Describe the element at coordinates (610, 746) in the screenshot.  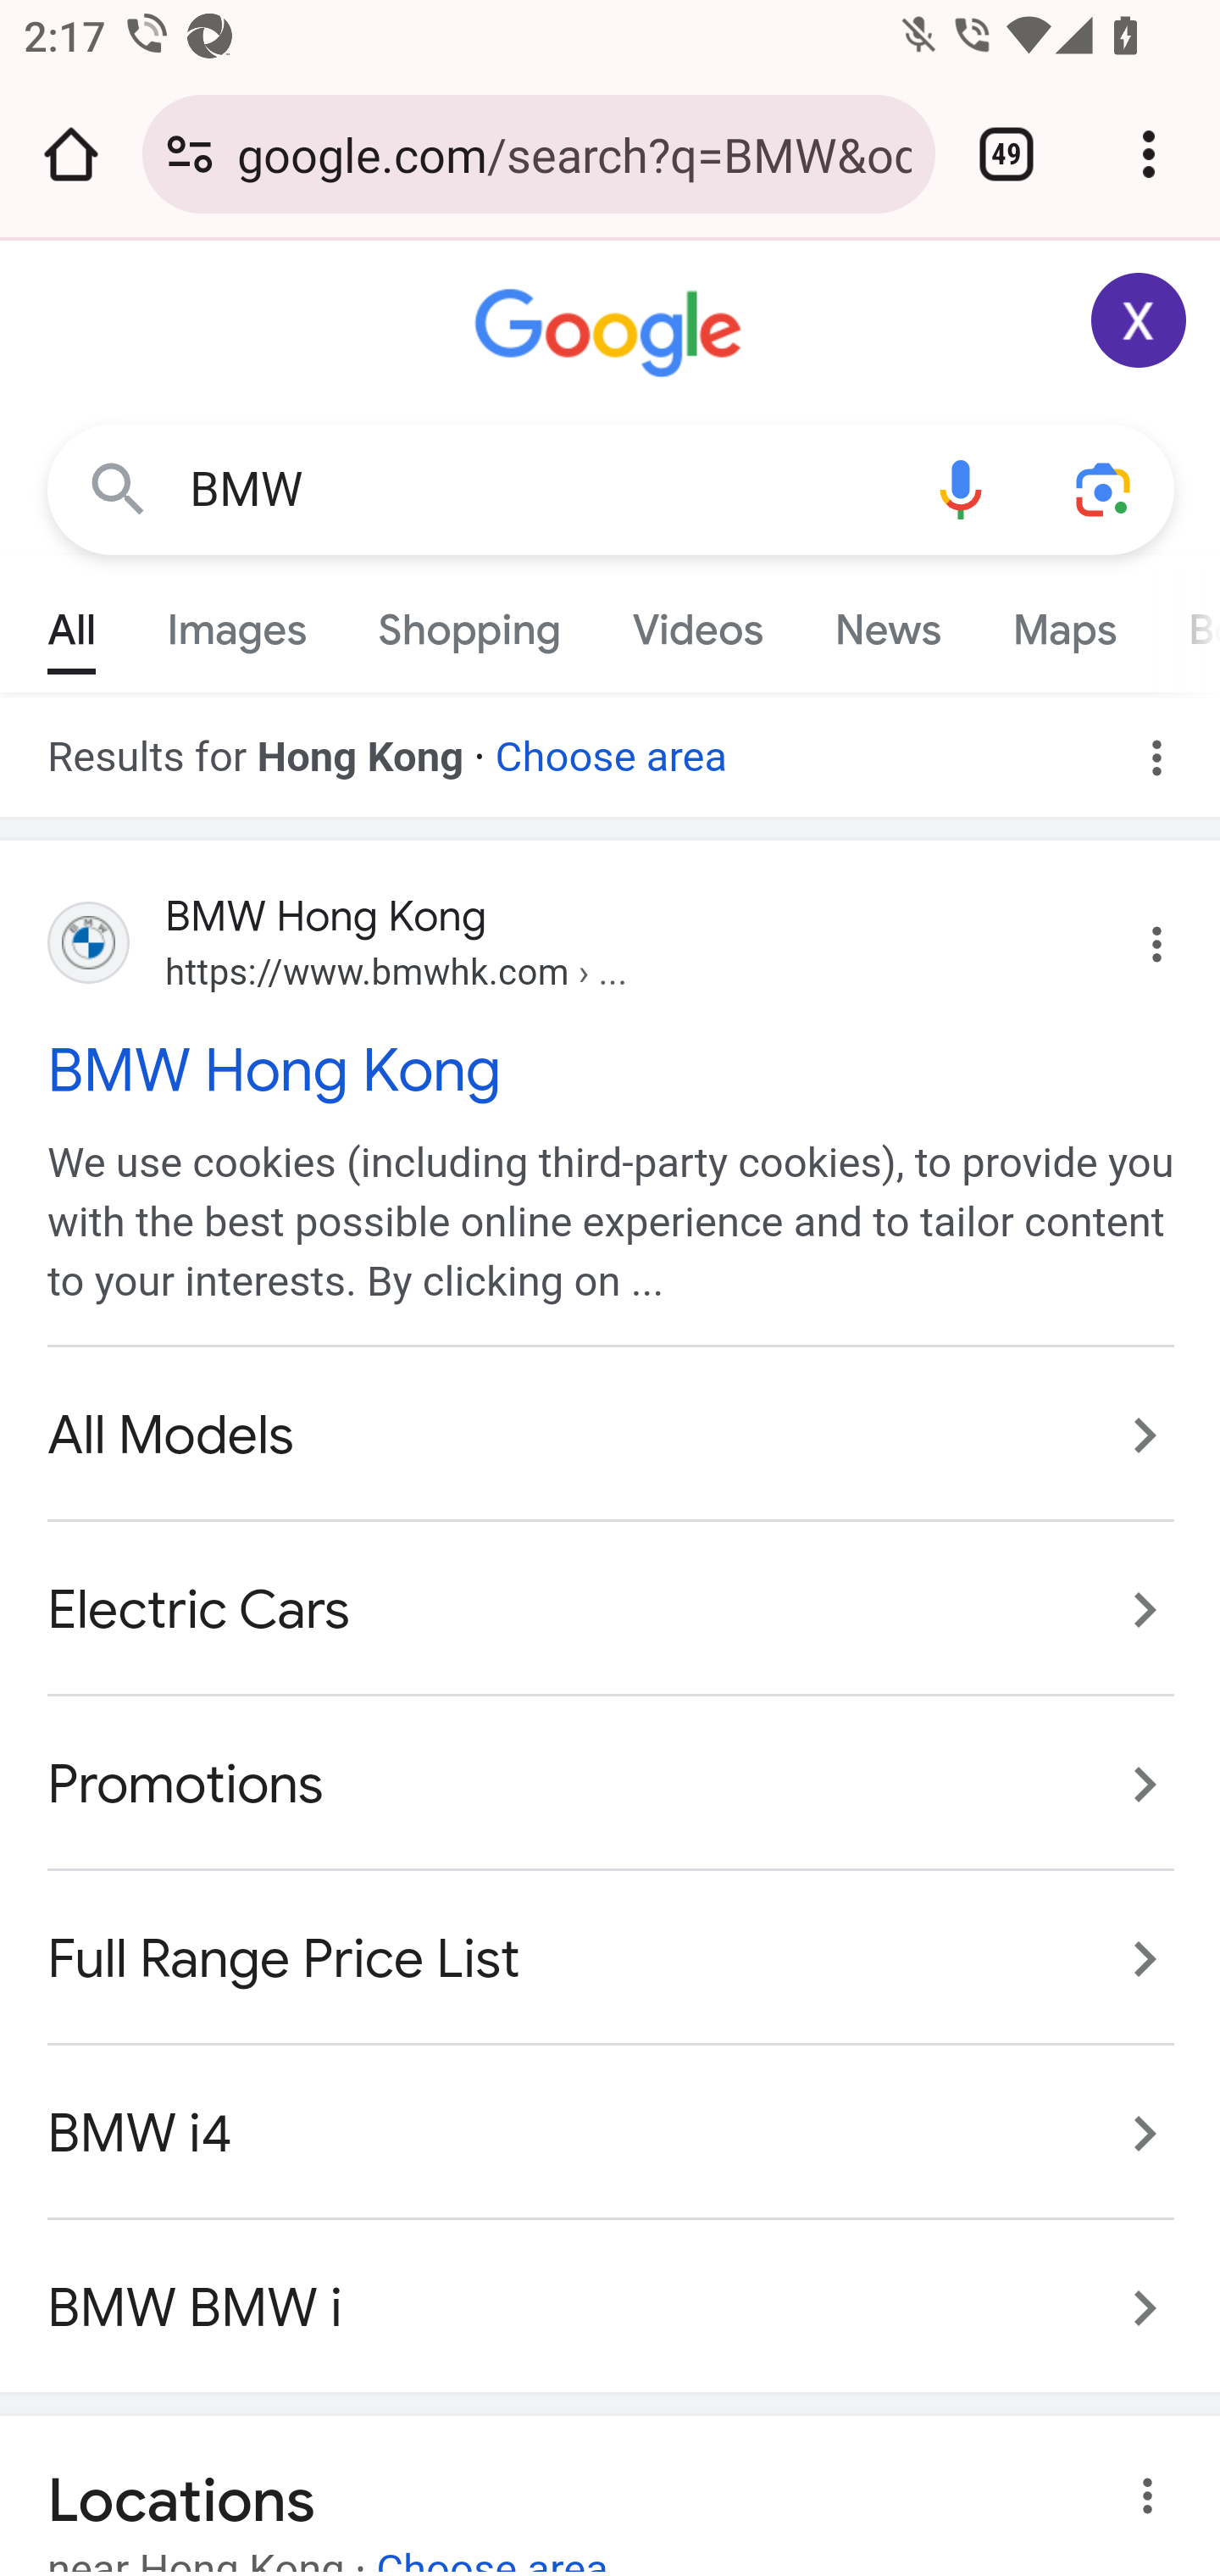
I see `Choose area` at that location.